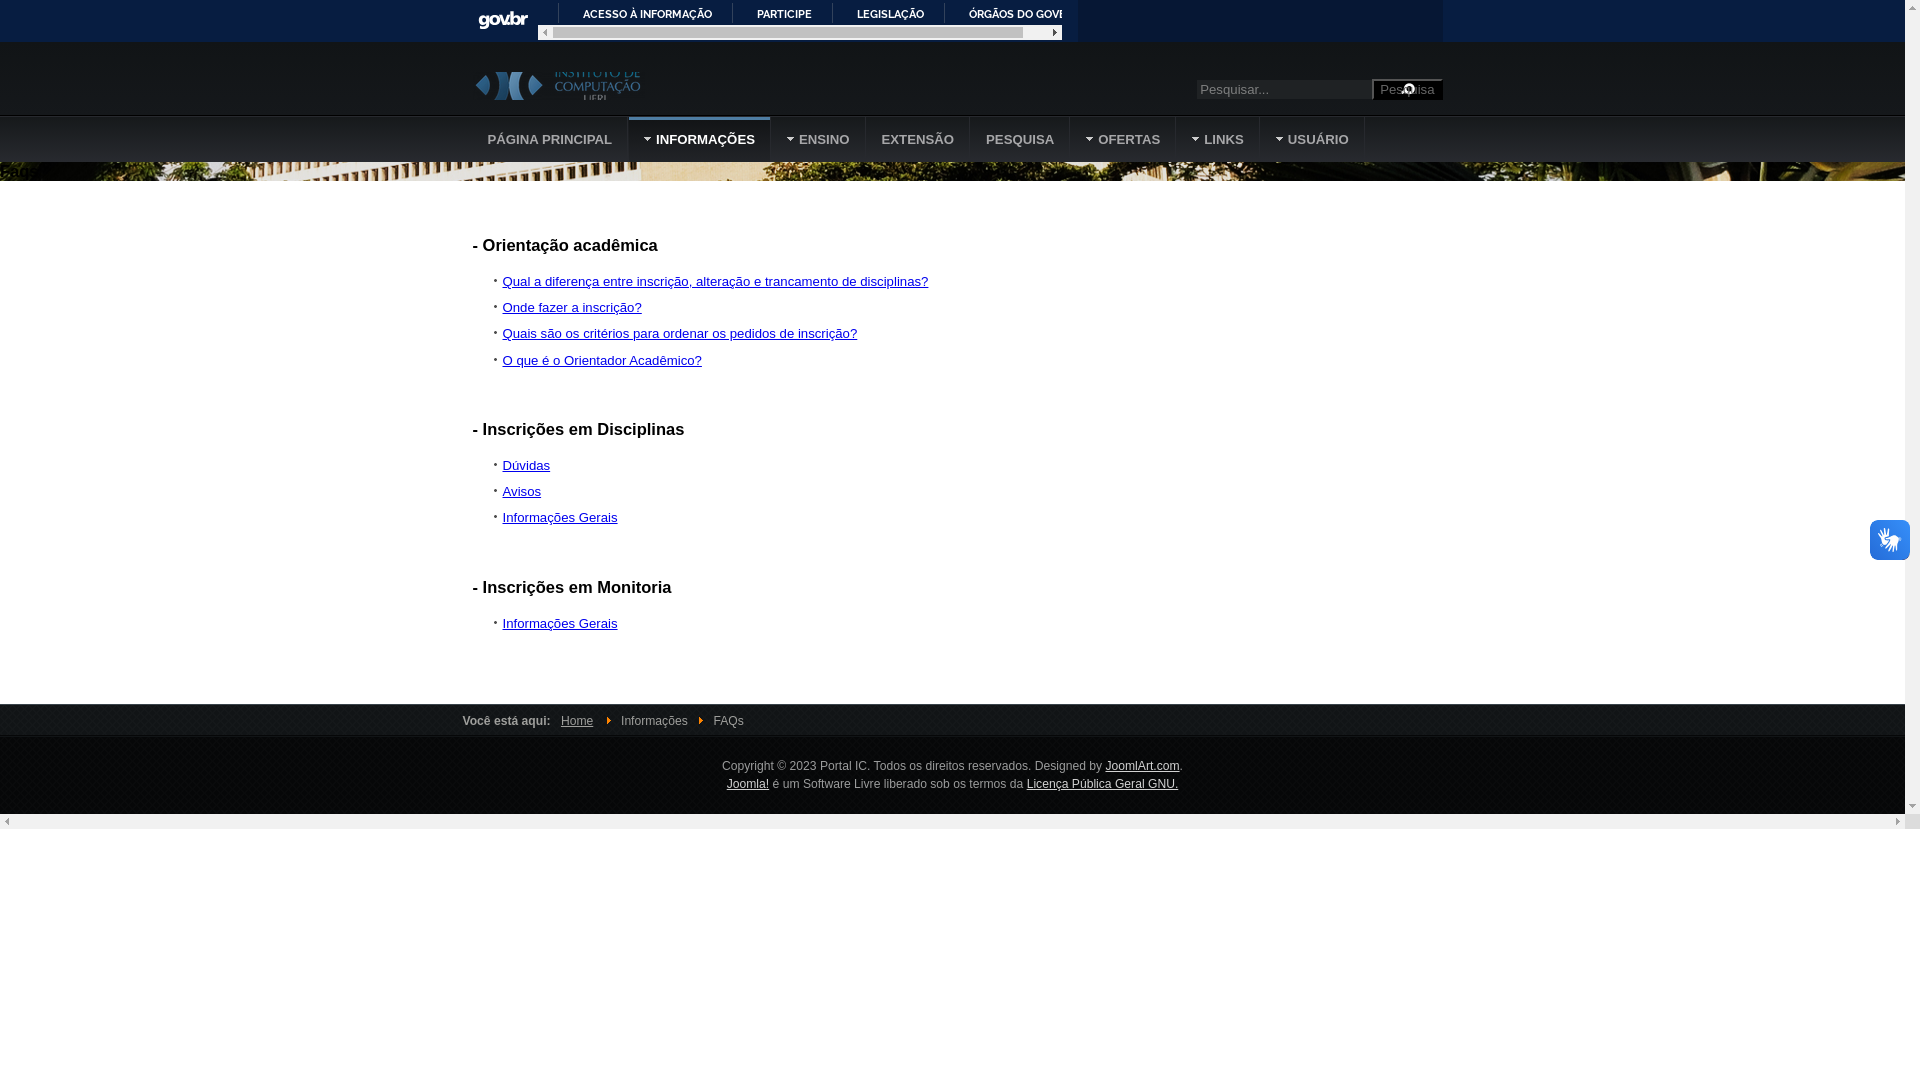 This screenshot has width=1920, height=1080. Describe the element at coordinates (503, 20) in the screenshot. I see `GOVBR` at that location.